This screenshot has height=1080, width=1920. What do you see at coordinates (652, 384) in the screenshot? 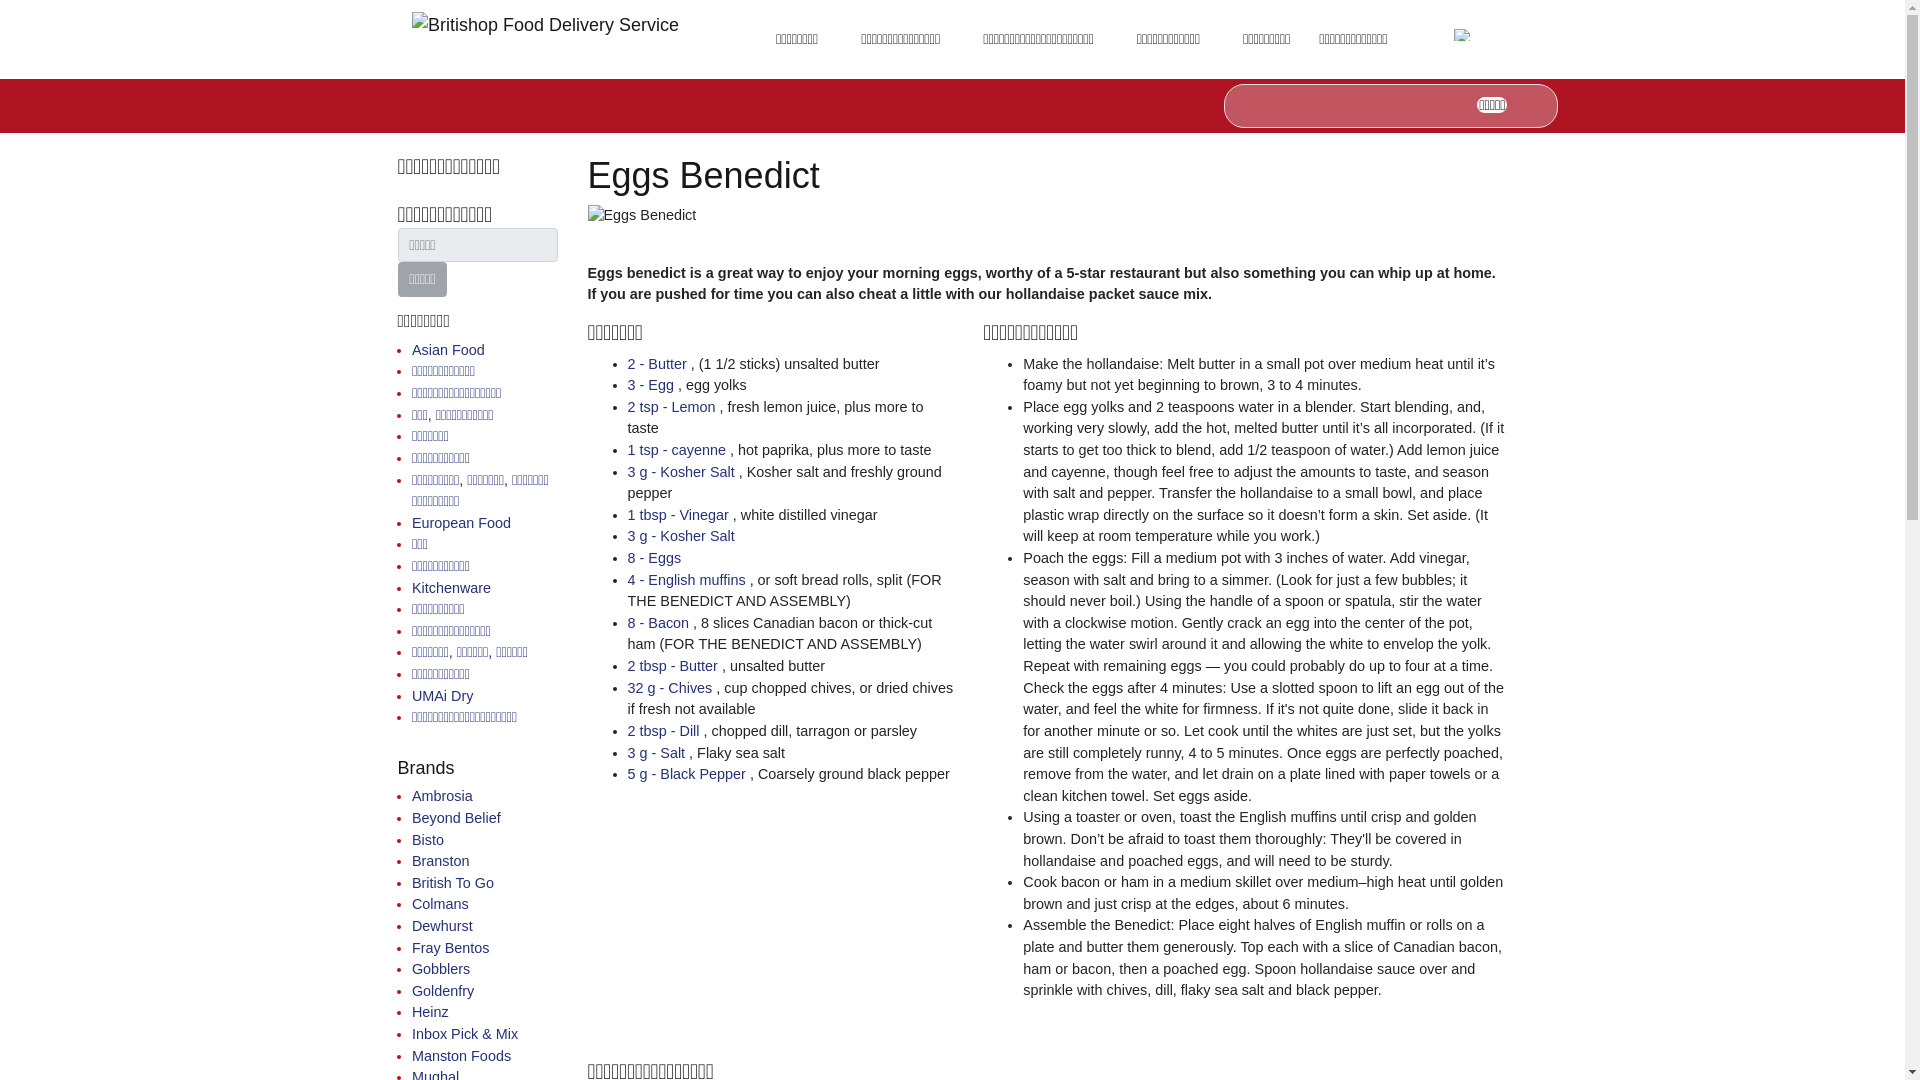
I see `3 - Egg` at bounding box center [652, 384].